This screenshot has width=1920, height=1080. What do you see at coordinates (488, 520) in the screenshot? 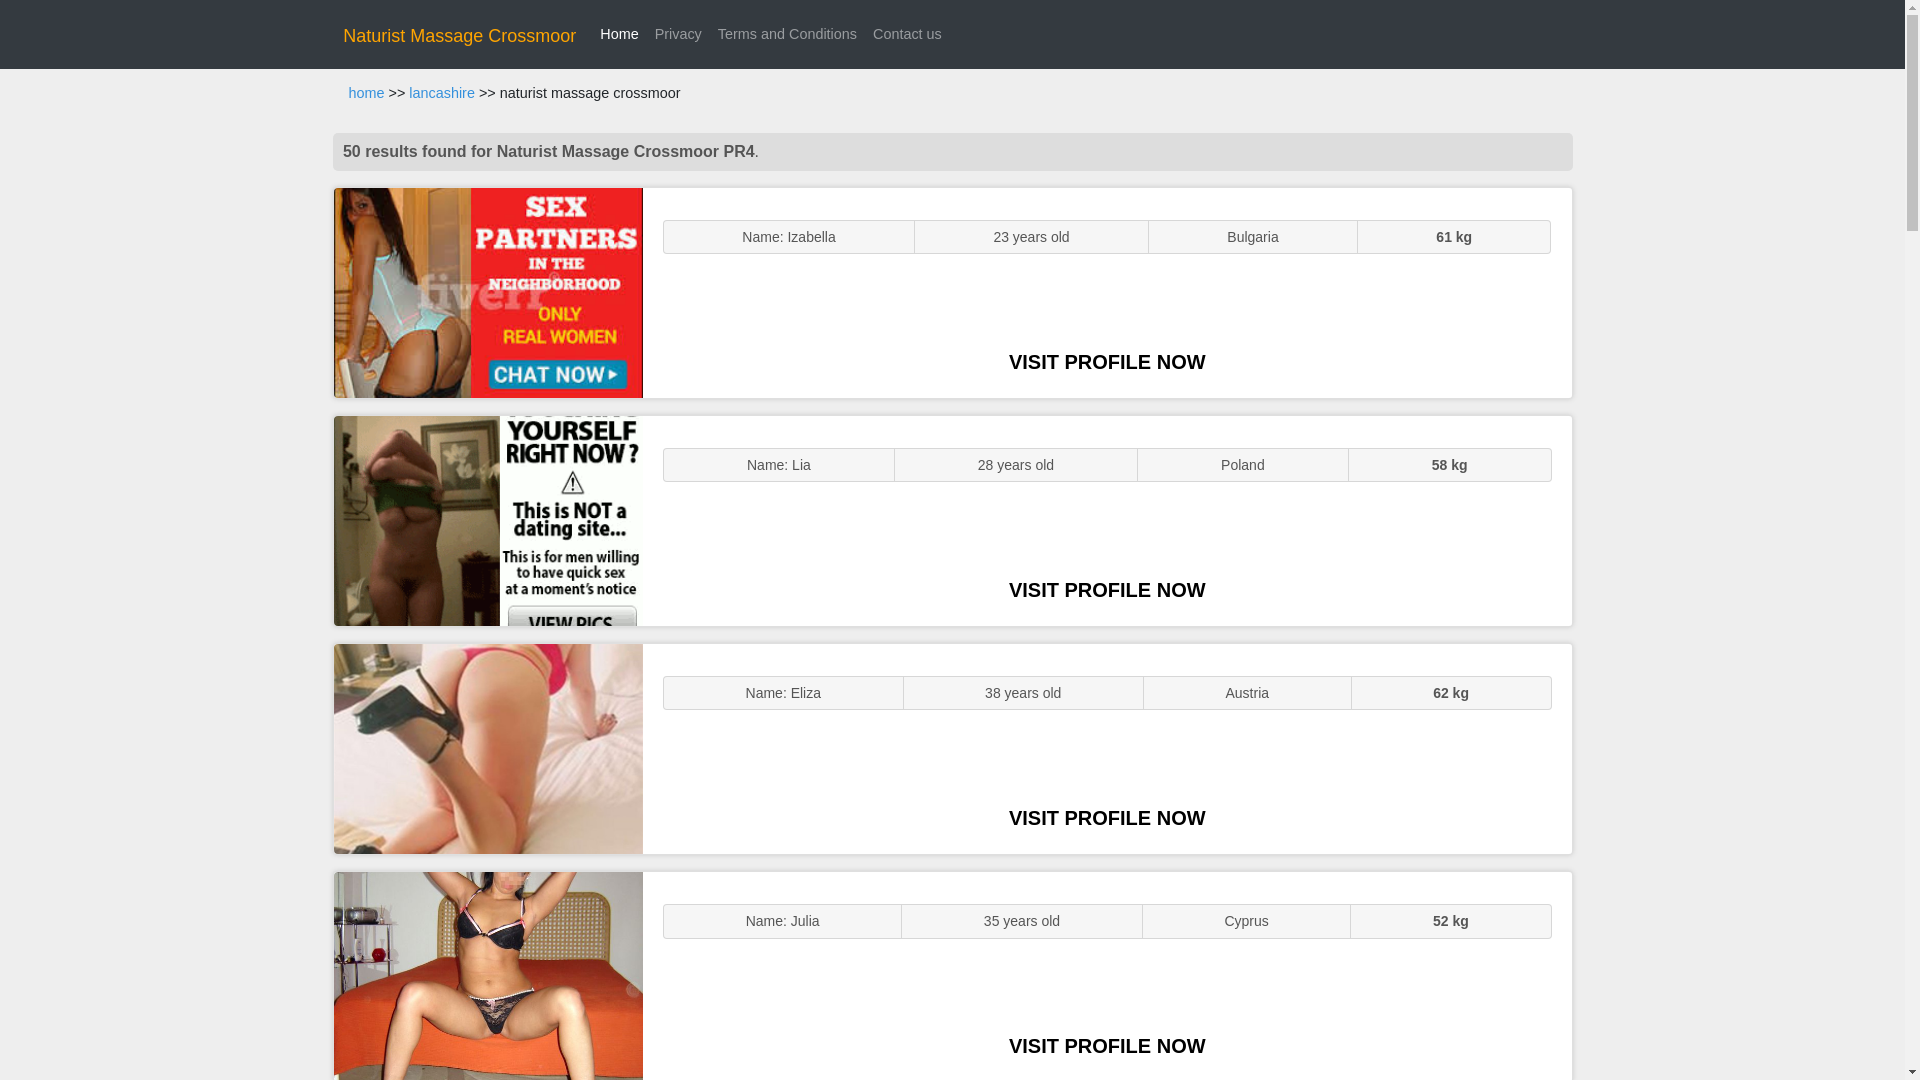
I see `GFE` at bounding box center [488, 520].